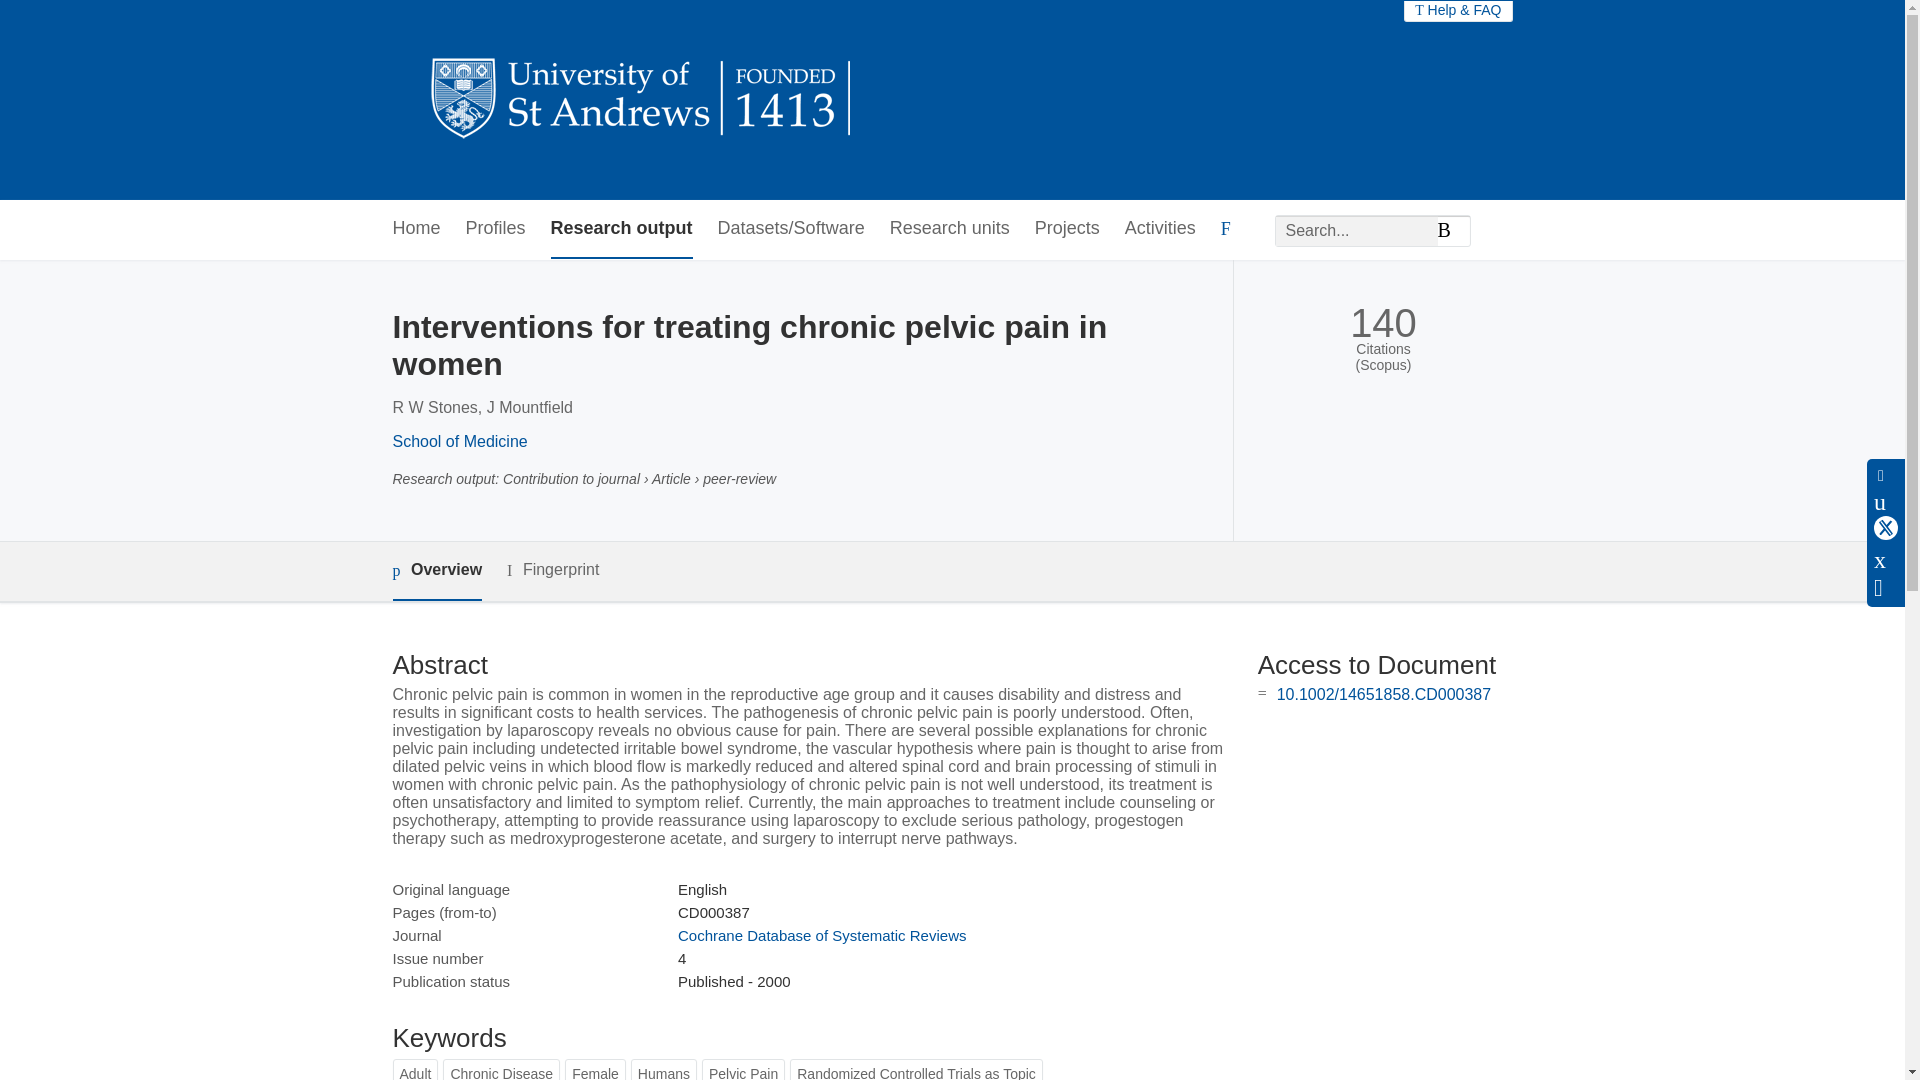 Image resolution: width=1920 pixels, height=1080 pixels. What do you see at coordinates (458, 442) in the screenshot?
I see `School of Medicine` at bounding box center [458, 442].